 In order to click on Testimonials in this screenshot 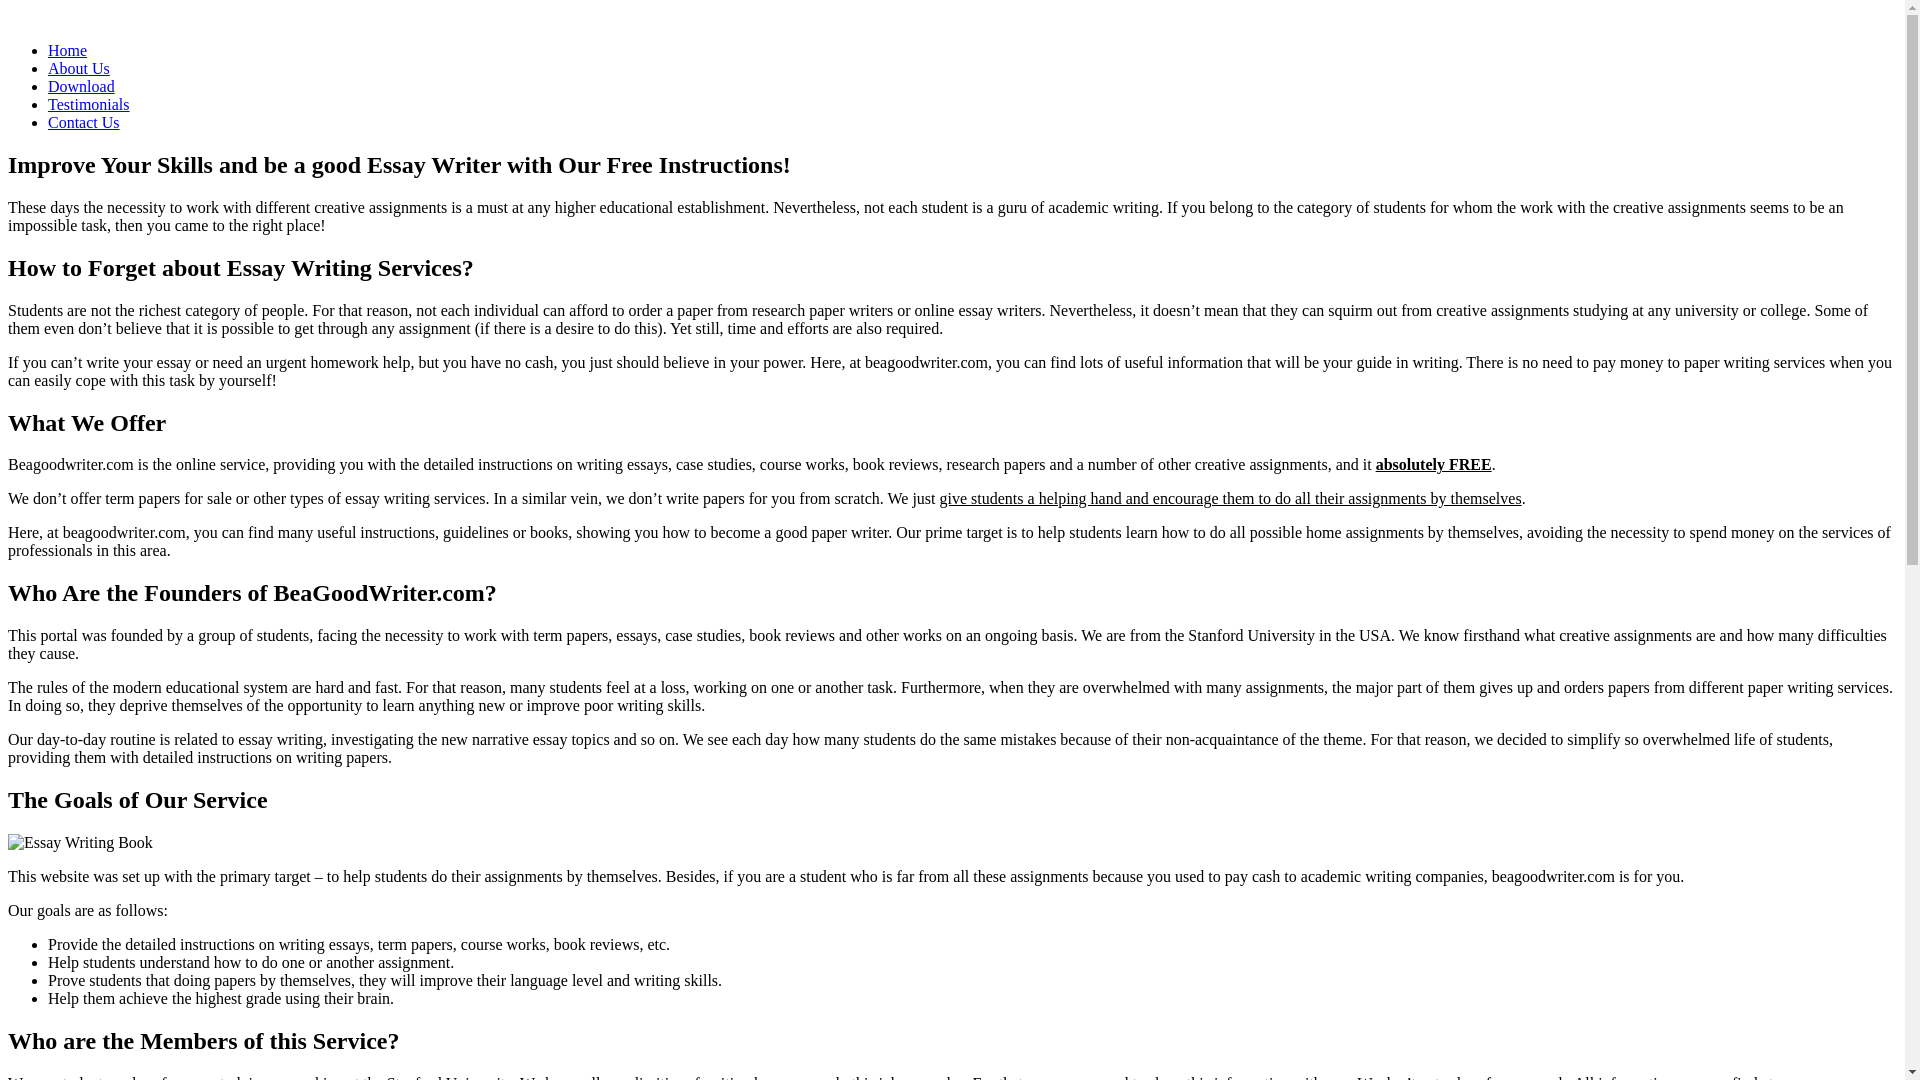, I will do `click(89, 104)`.